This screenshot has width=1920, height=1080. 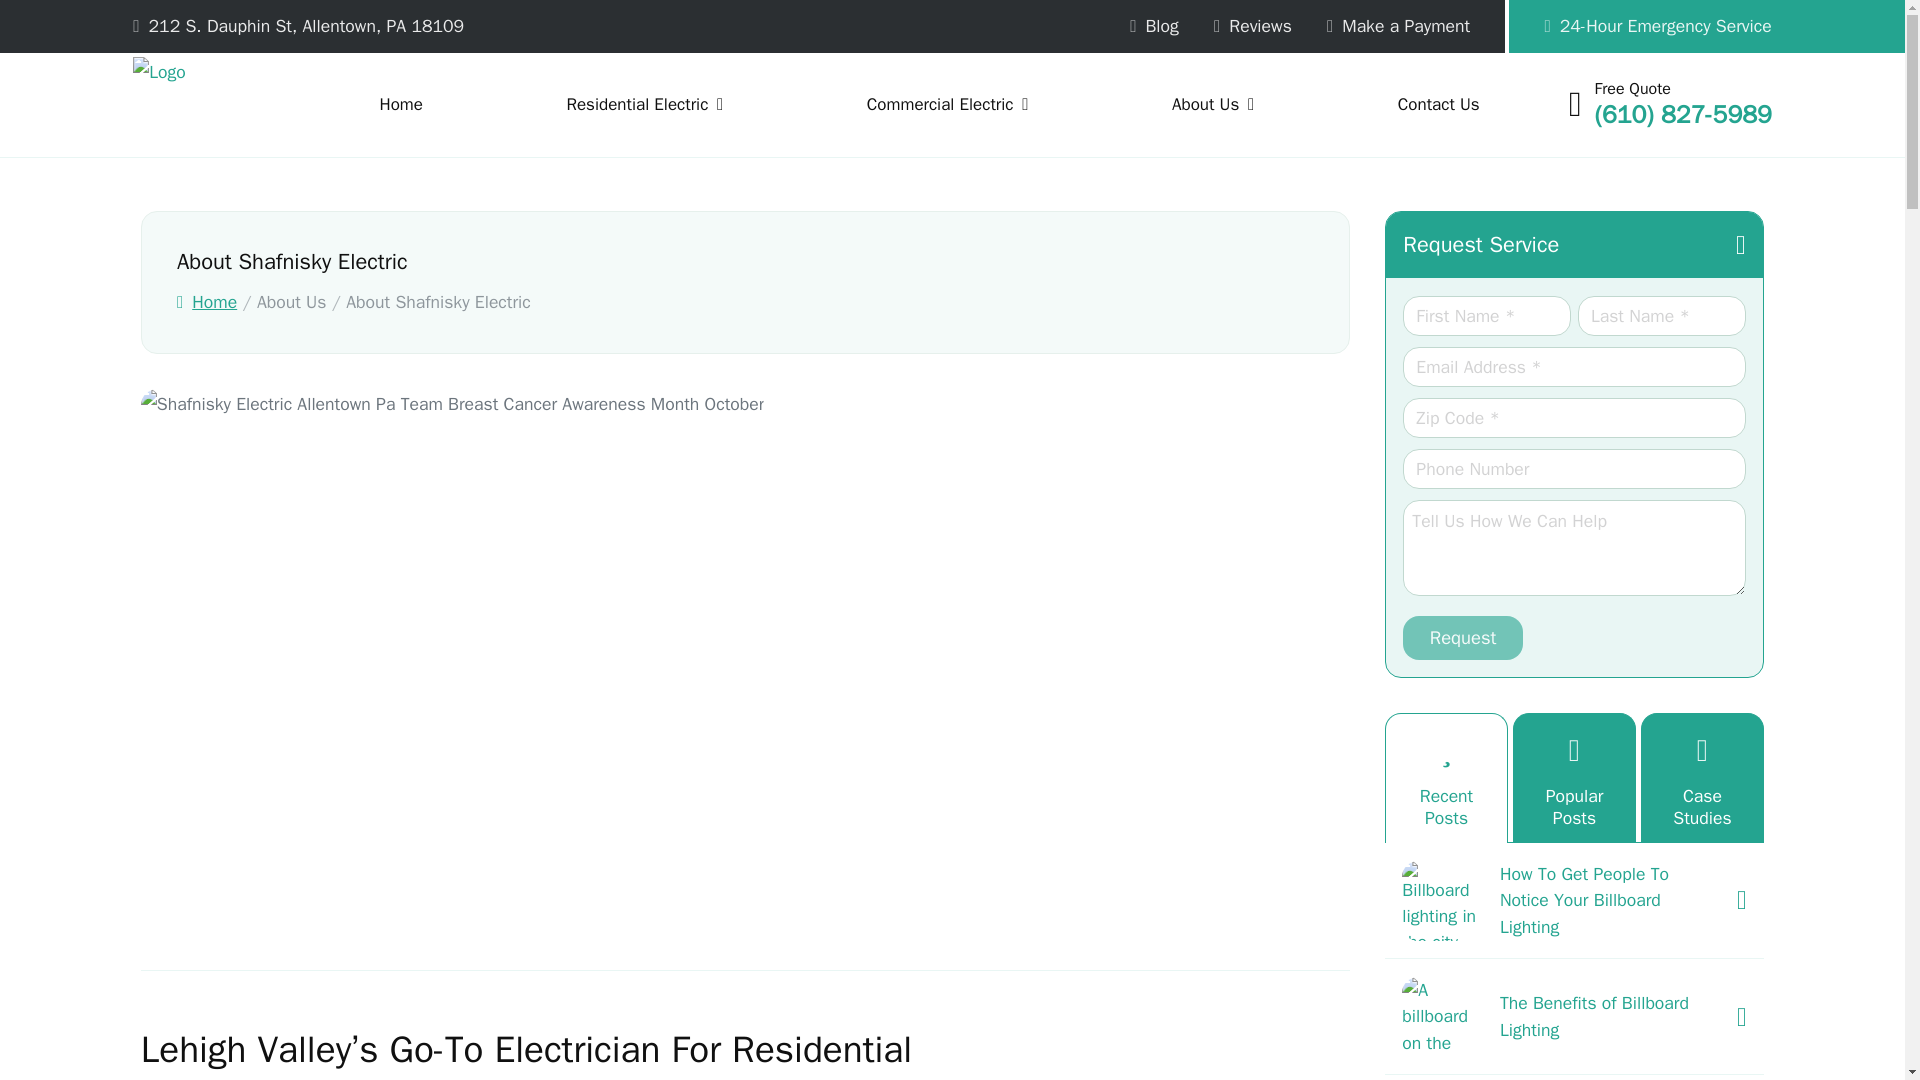 What do you see at coordinates (1154, 26) in the screenshot?
I see `Blog` at bounding box center [1154, 26].